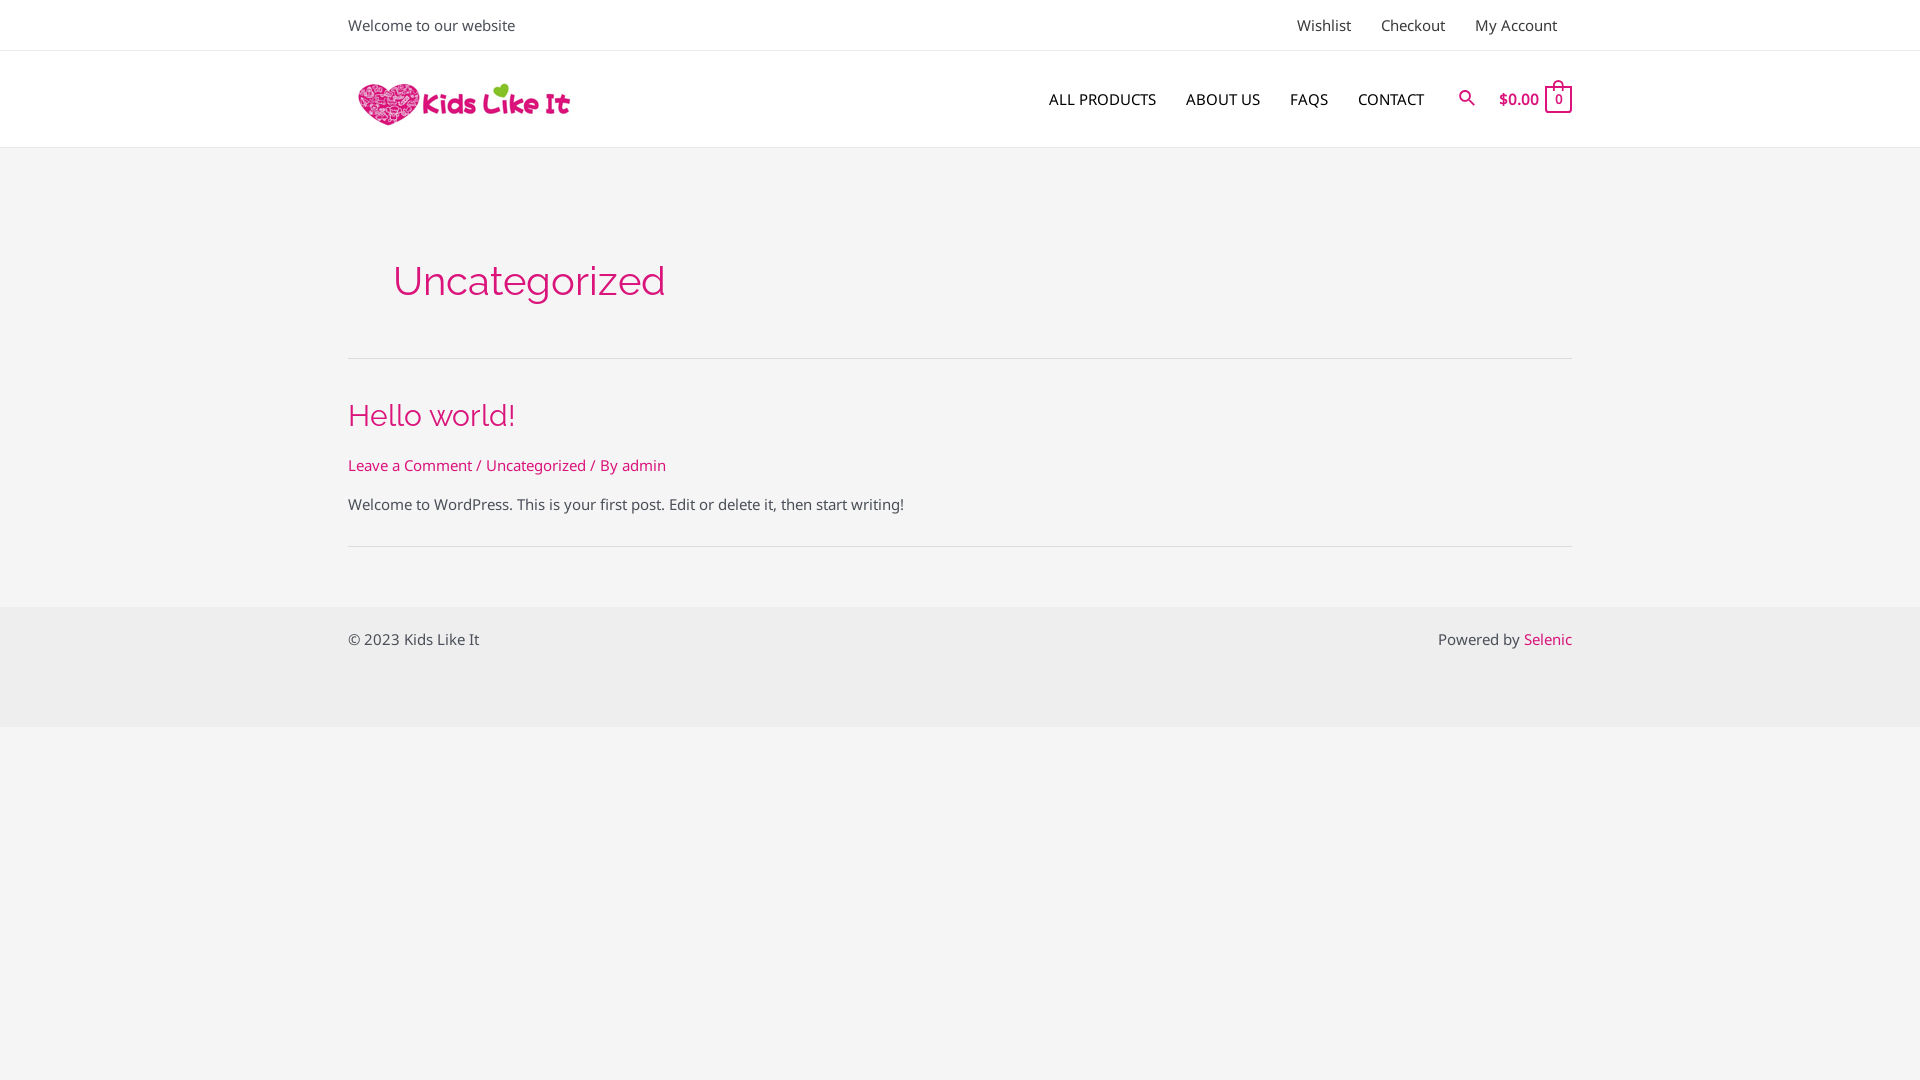 This screenshot has width=1920, height=1080. Describe the element at coordinates (432, 416) in the screenshot. I see `Hello world!` at that location.